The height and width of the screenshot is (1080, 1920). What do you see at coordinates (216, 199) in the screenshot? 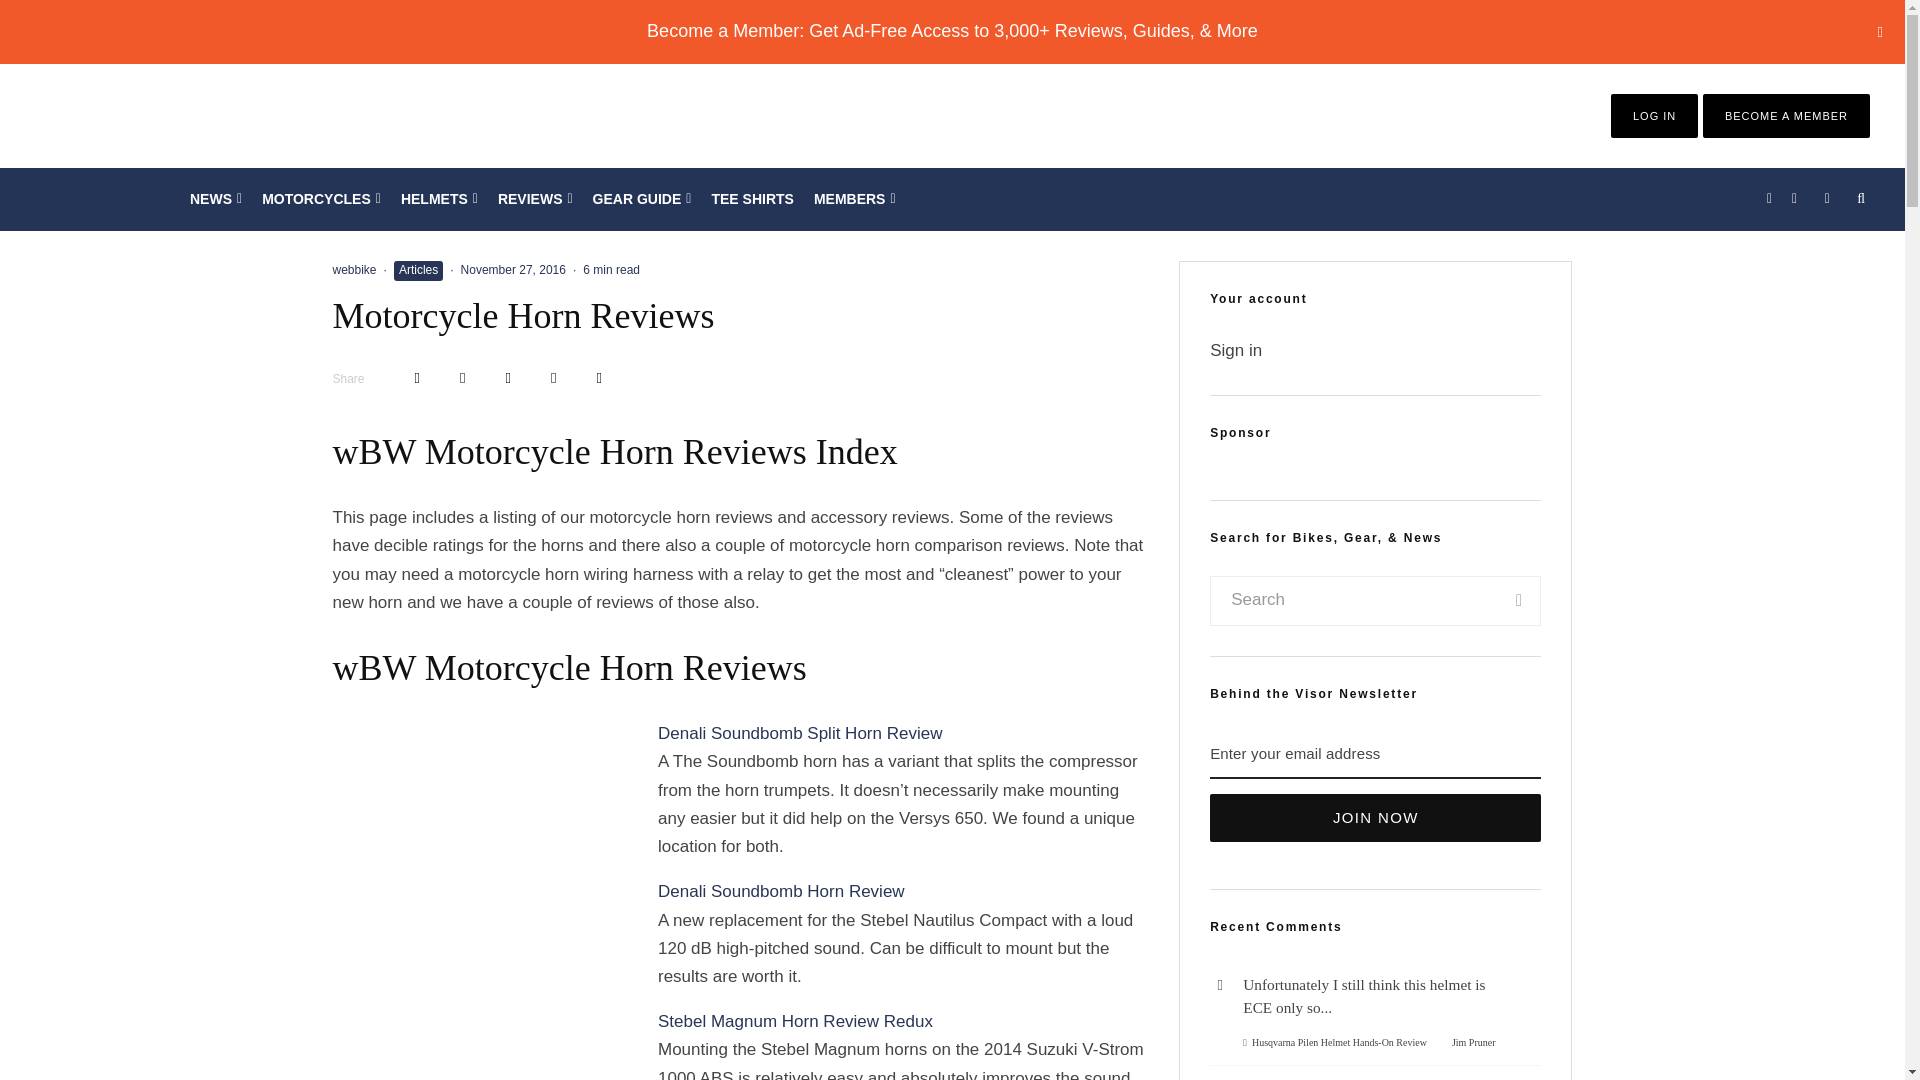
I see `NEWS` at bounding box center [216, 199].